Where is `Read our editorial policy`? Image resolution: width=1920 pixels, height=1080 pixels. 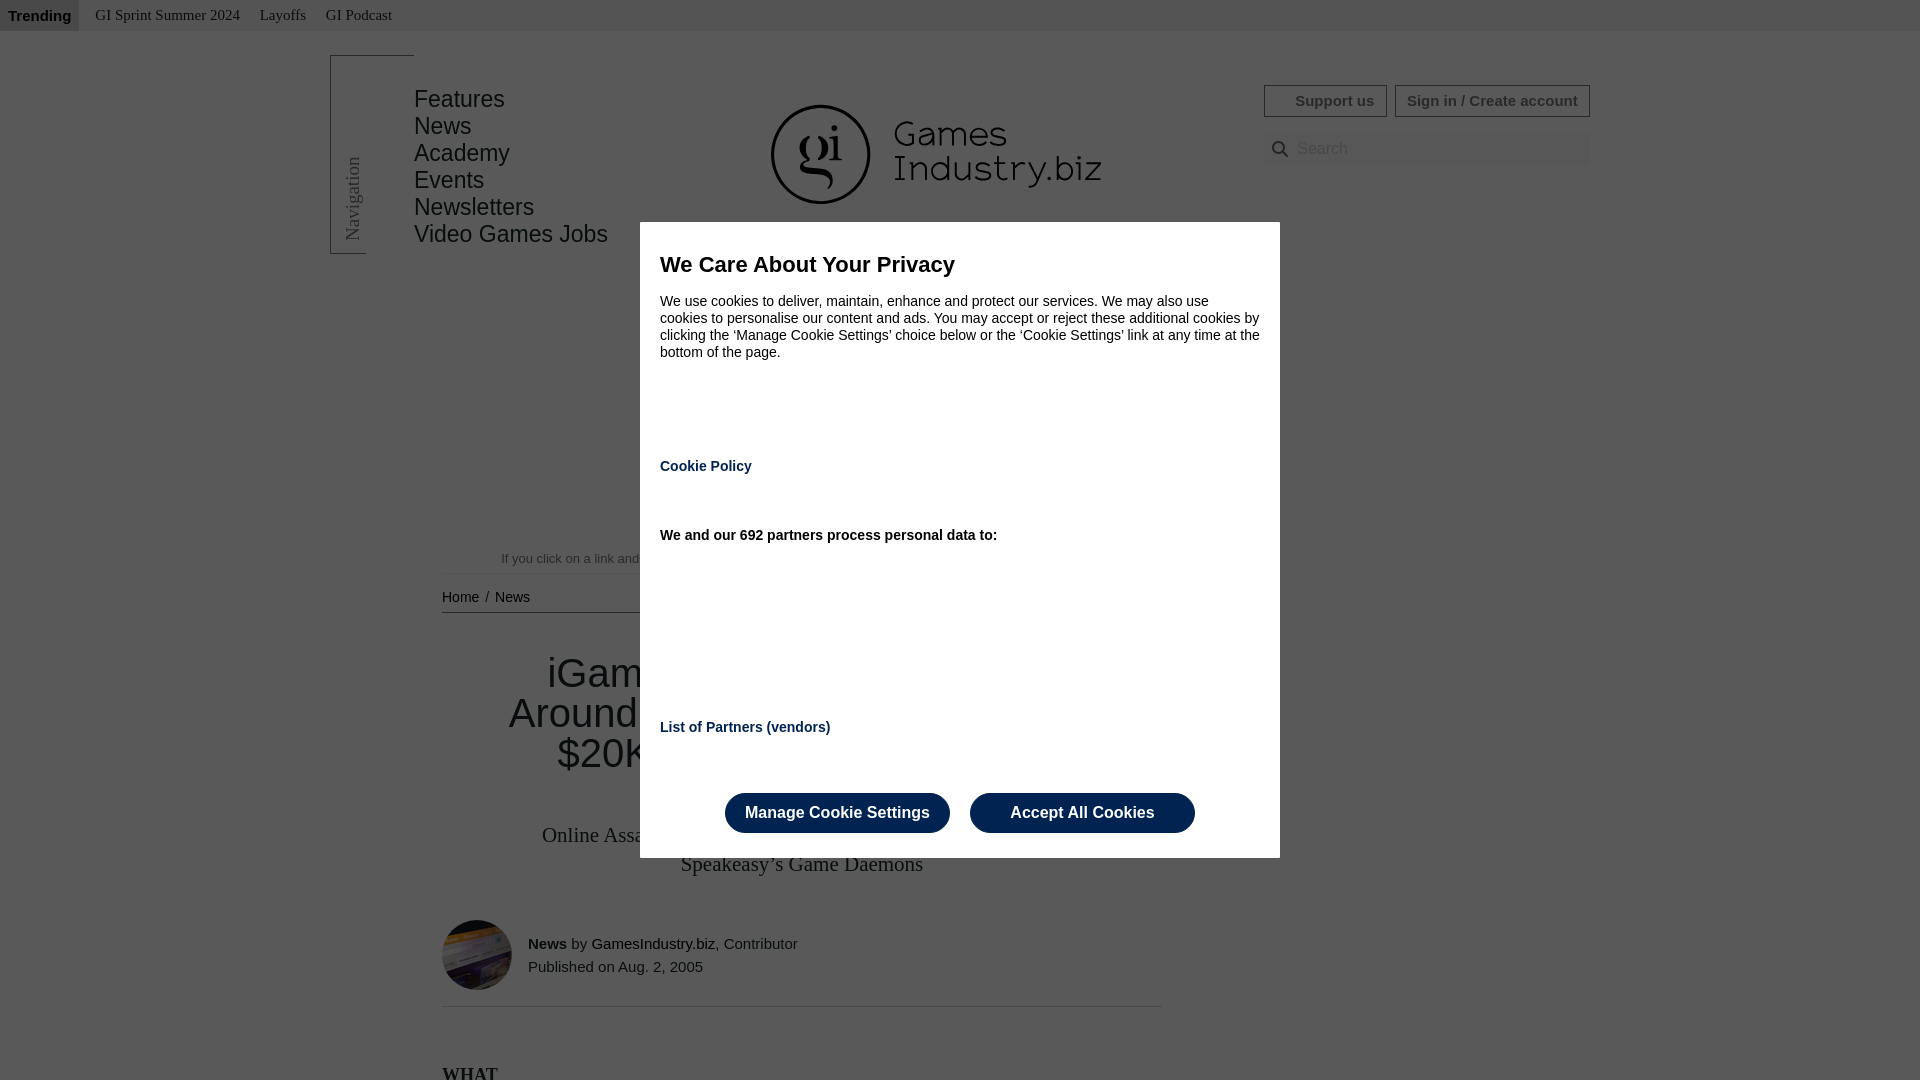 Read our editorial policy is located at coordinates (1030, 558).